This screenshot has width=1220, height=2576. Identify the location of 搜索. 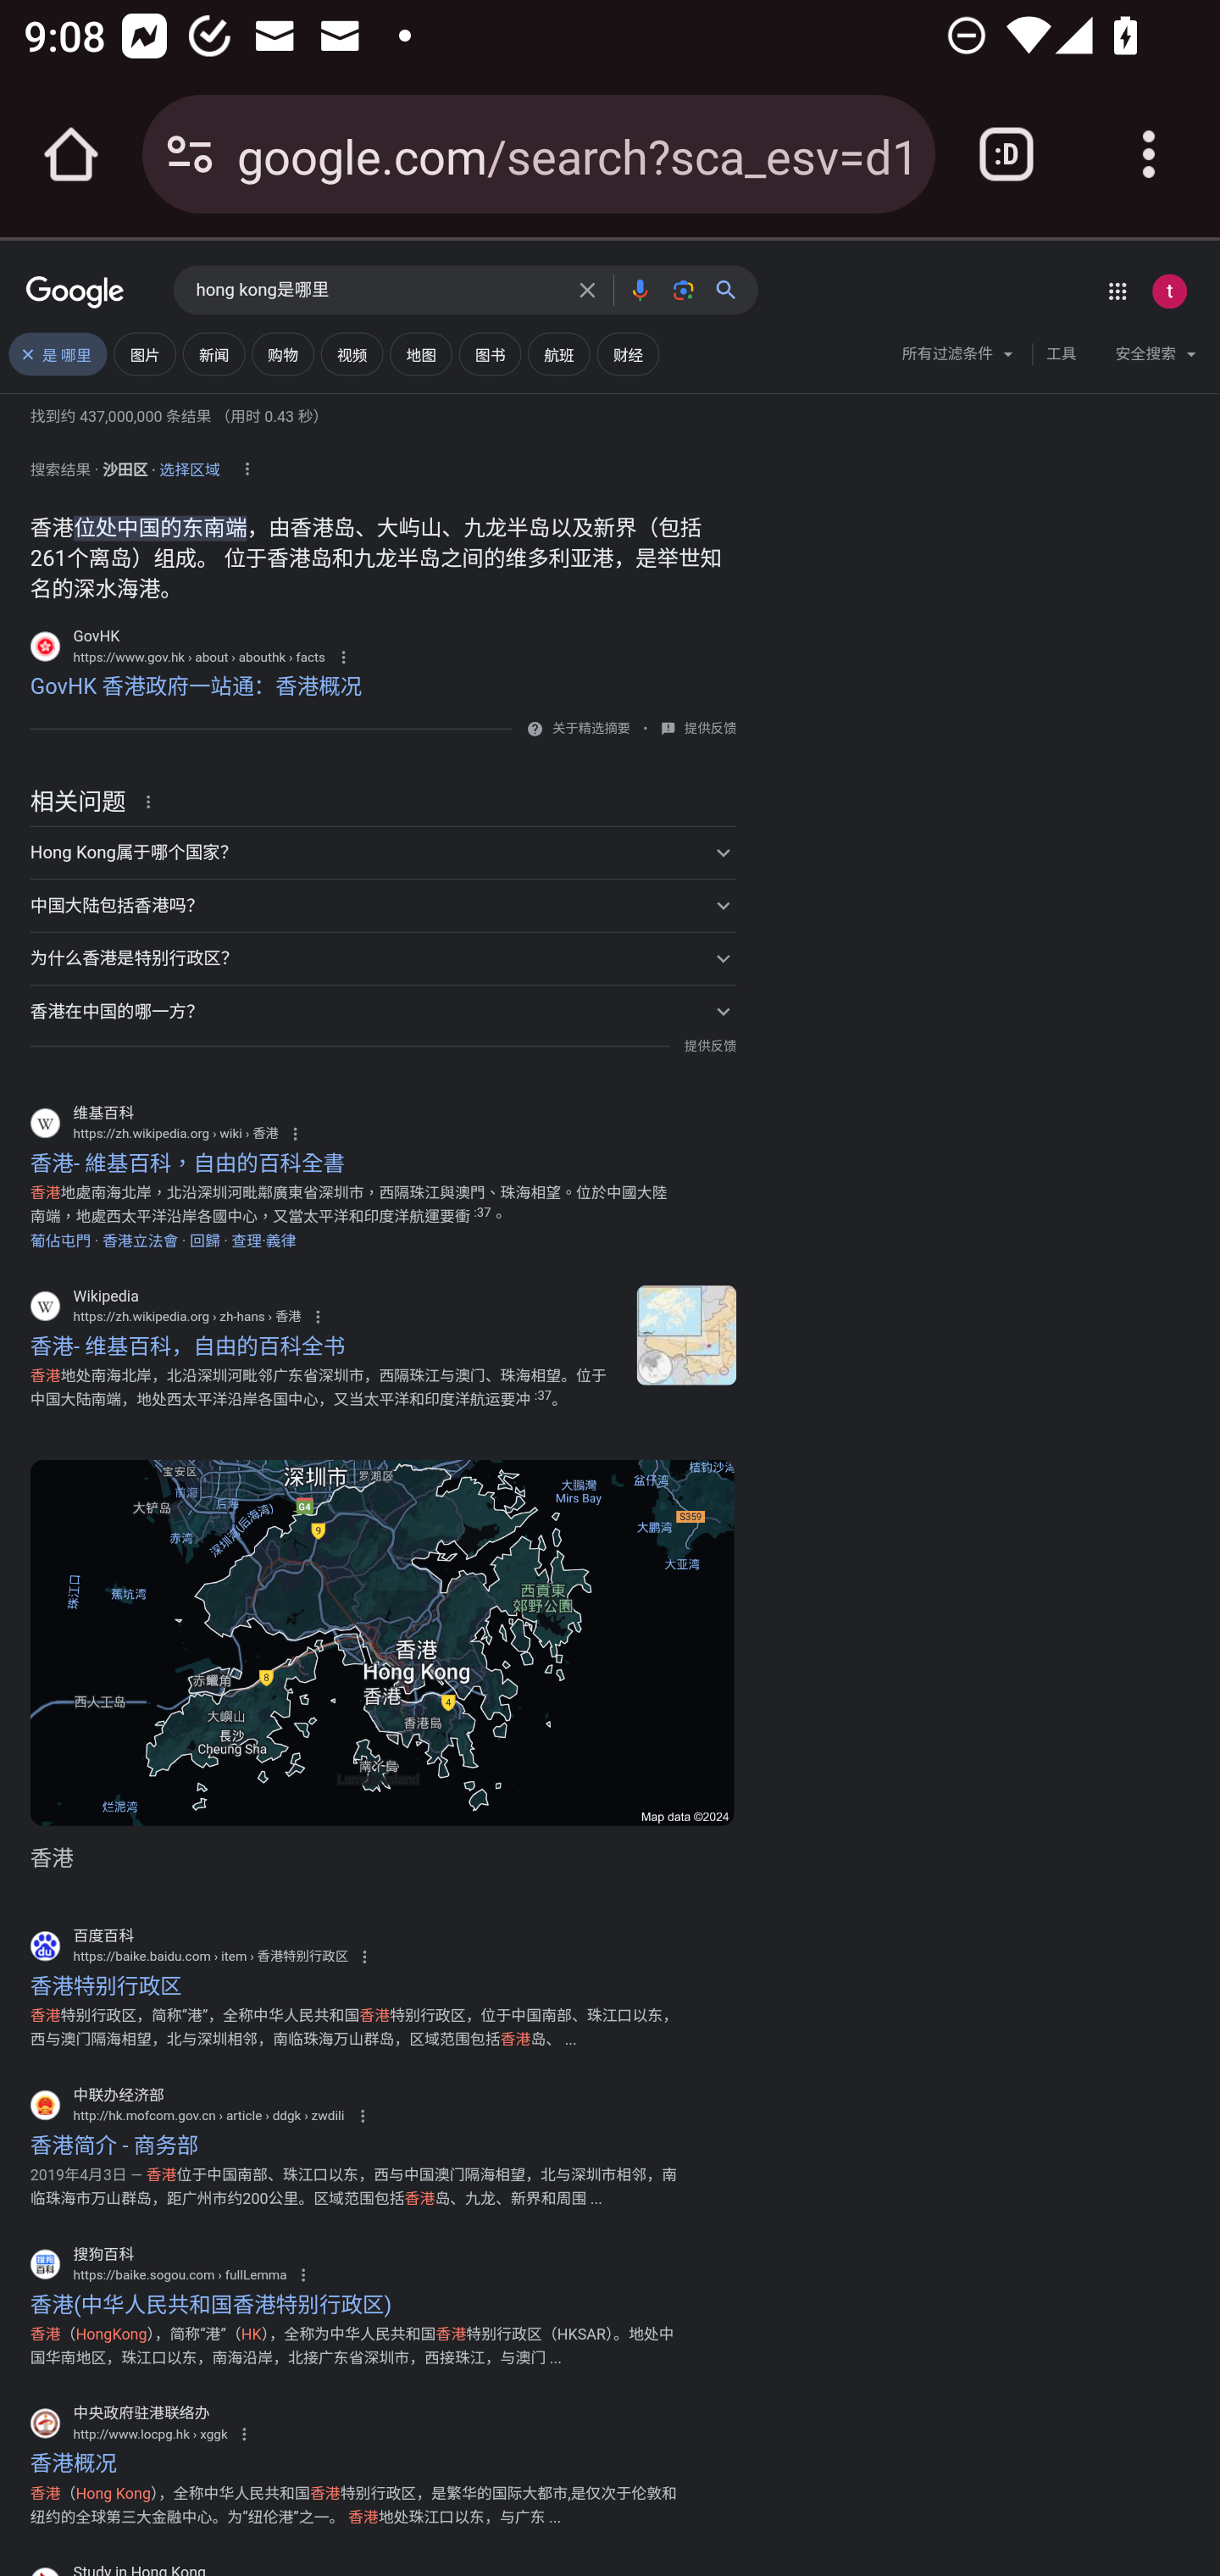
(733, 290).